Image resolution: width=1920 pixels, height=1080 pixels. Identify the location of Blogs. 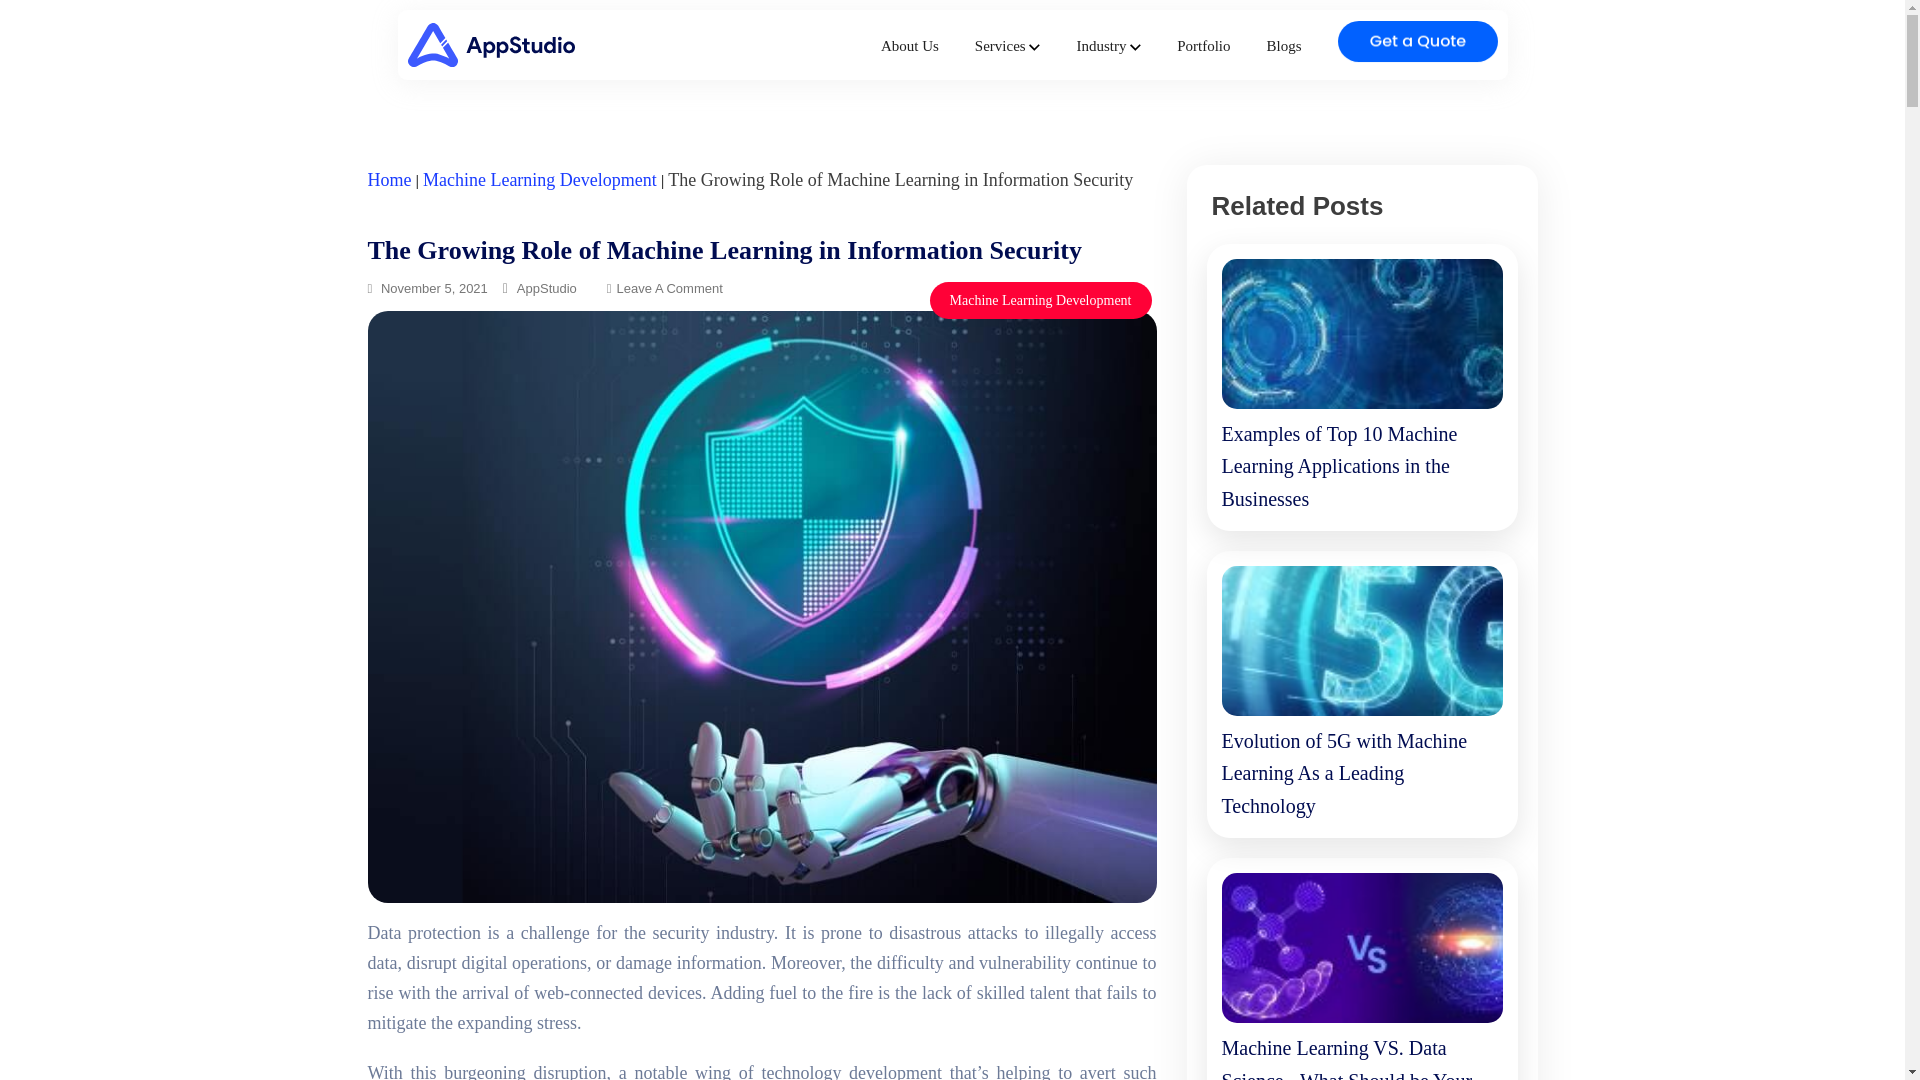
(1283, 46).